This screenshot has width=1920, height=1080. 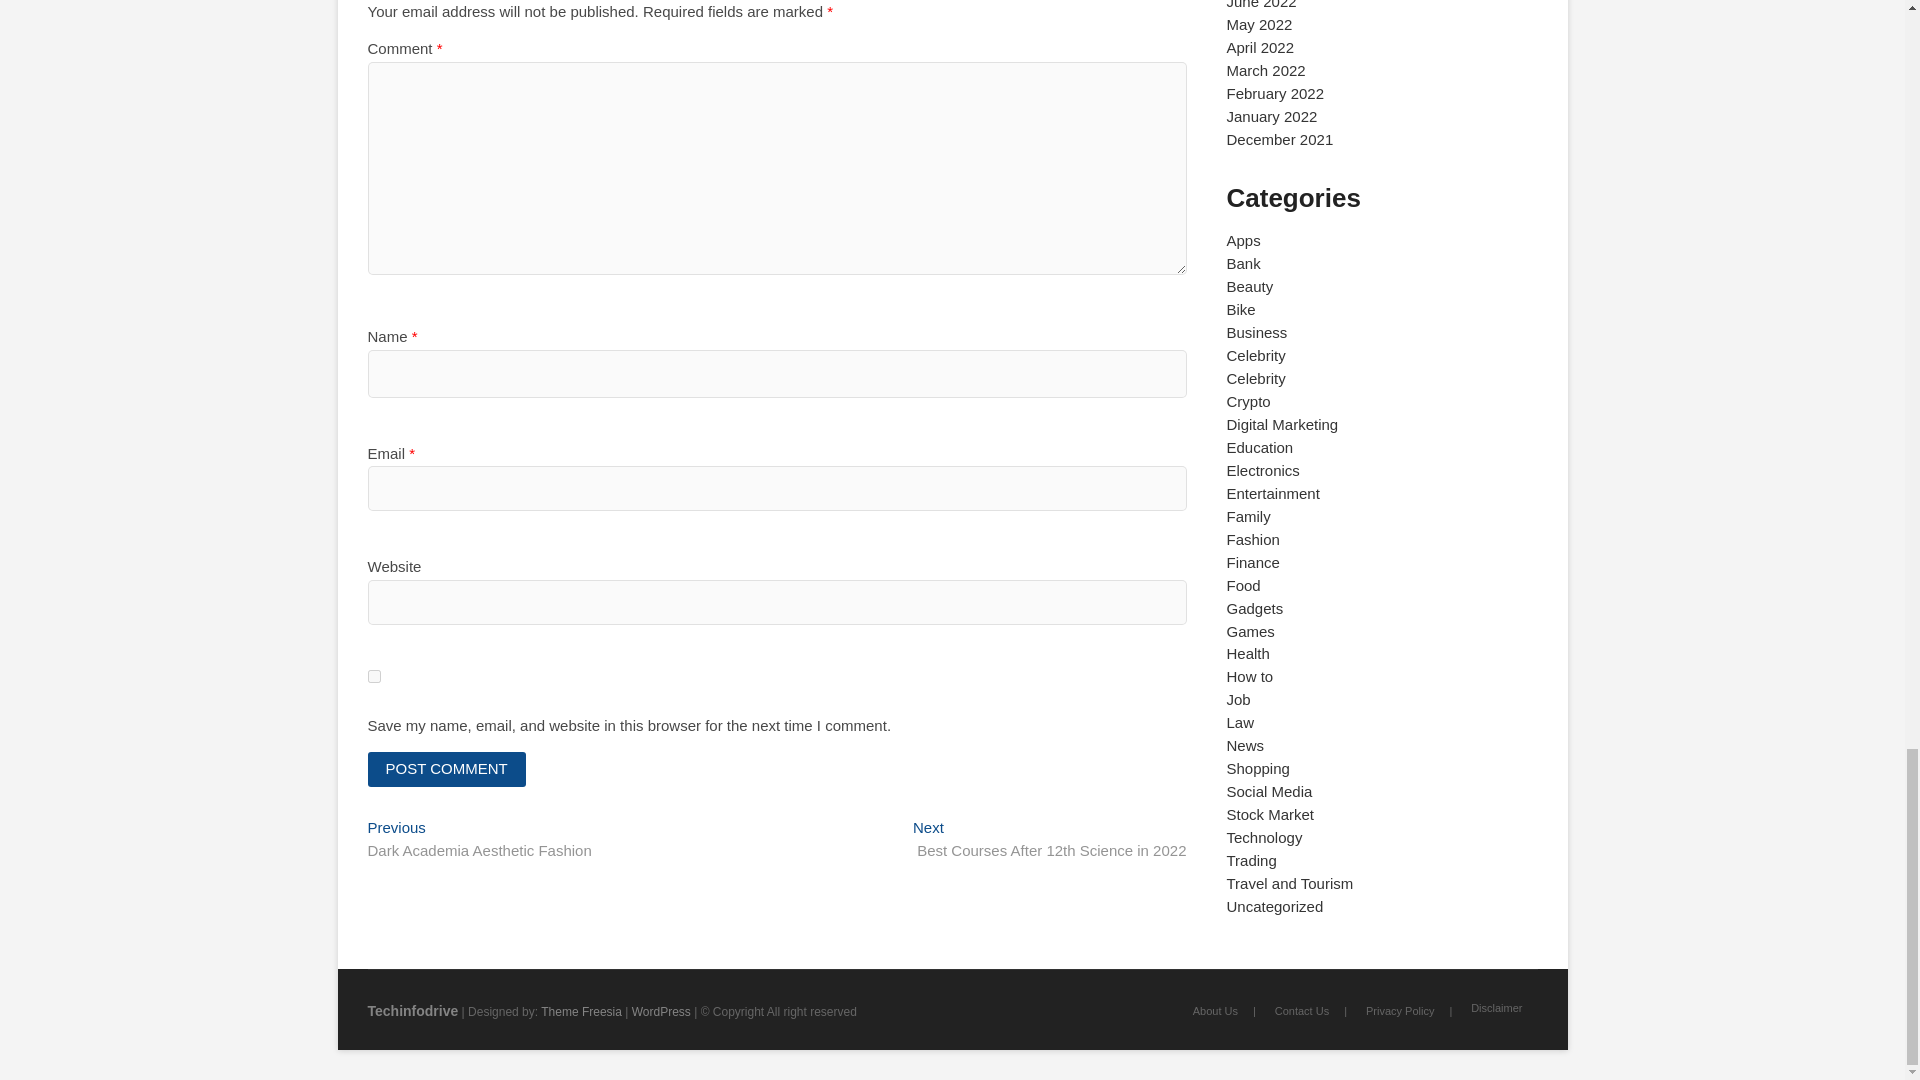 I want to click on Post Comment, so click(x=447, y=769).